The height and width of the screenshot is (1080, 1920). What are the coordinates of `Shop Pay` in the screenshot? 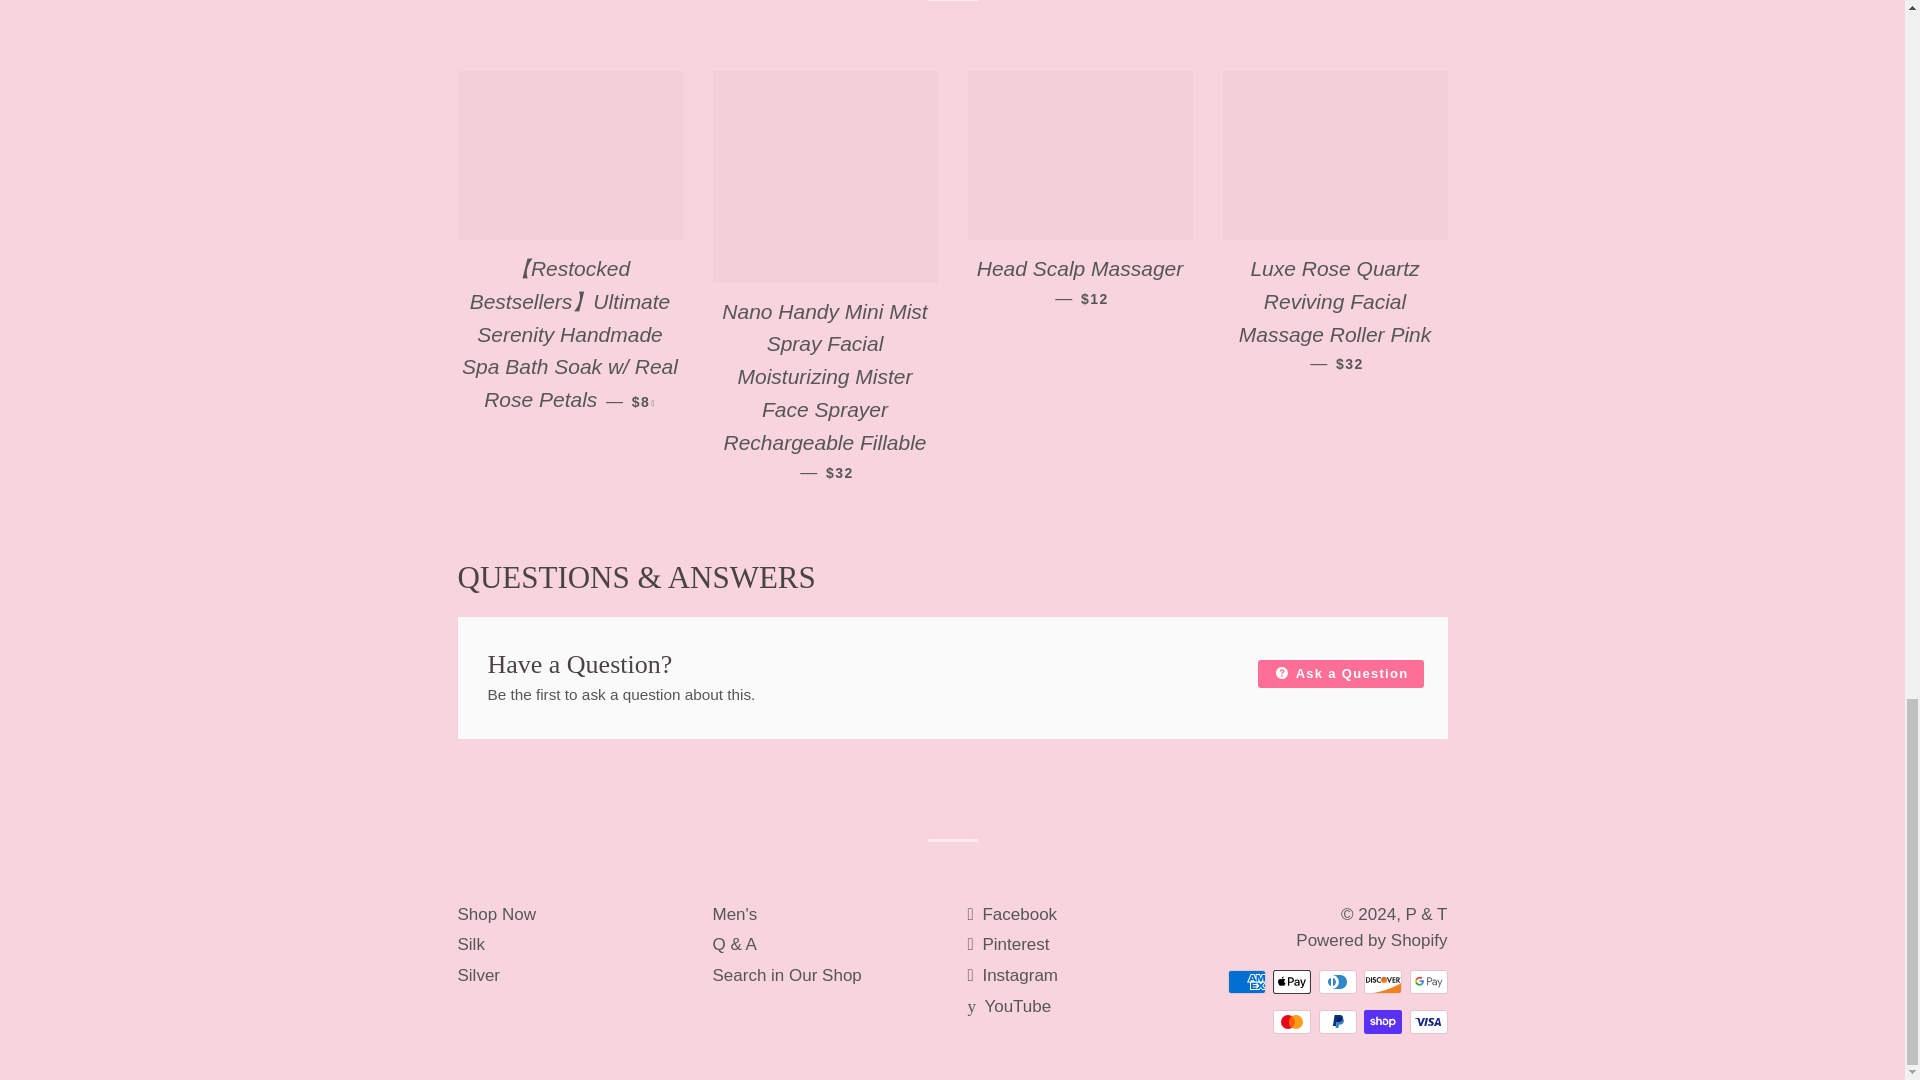 It's located at (1382, 1021).